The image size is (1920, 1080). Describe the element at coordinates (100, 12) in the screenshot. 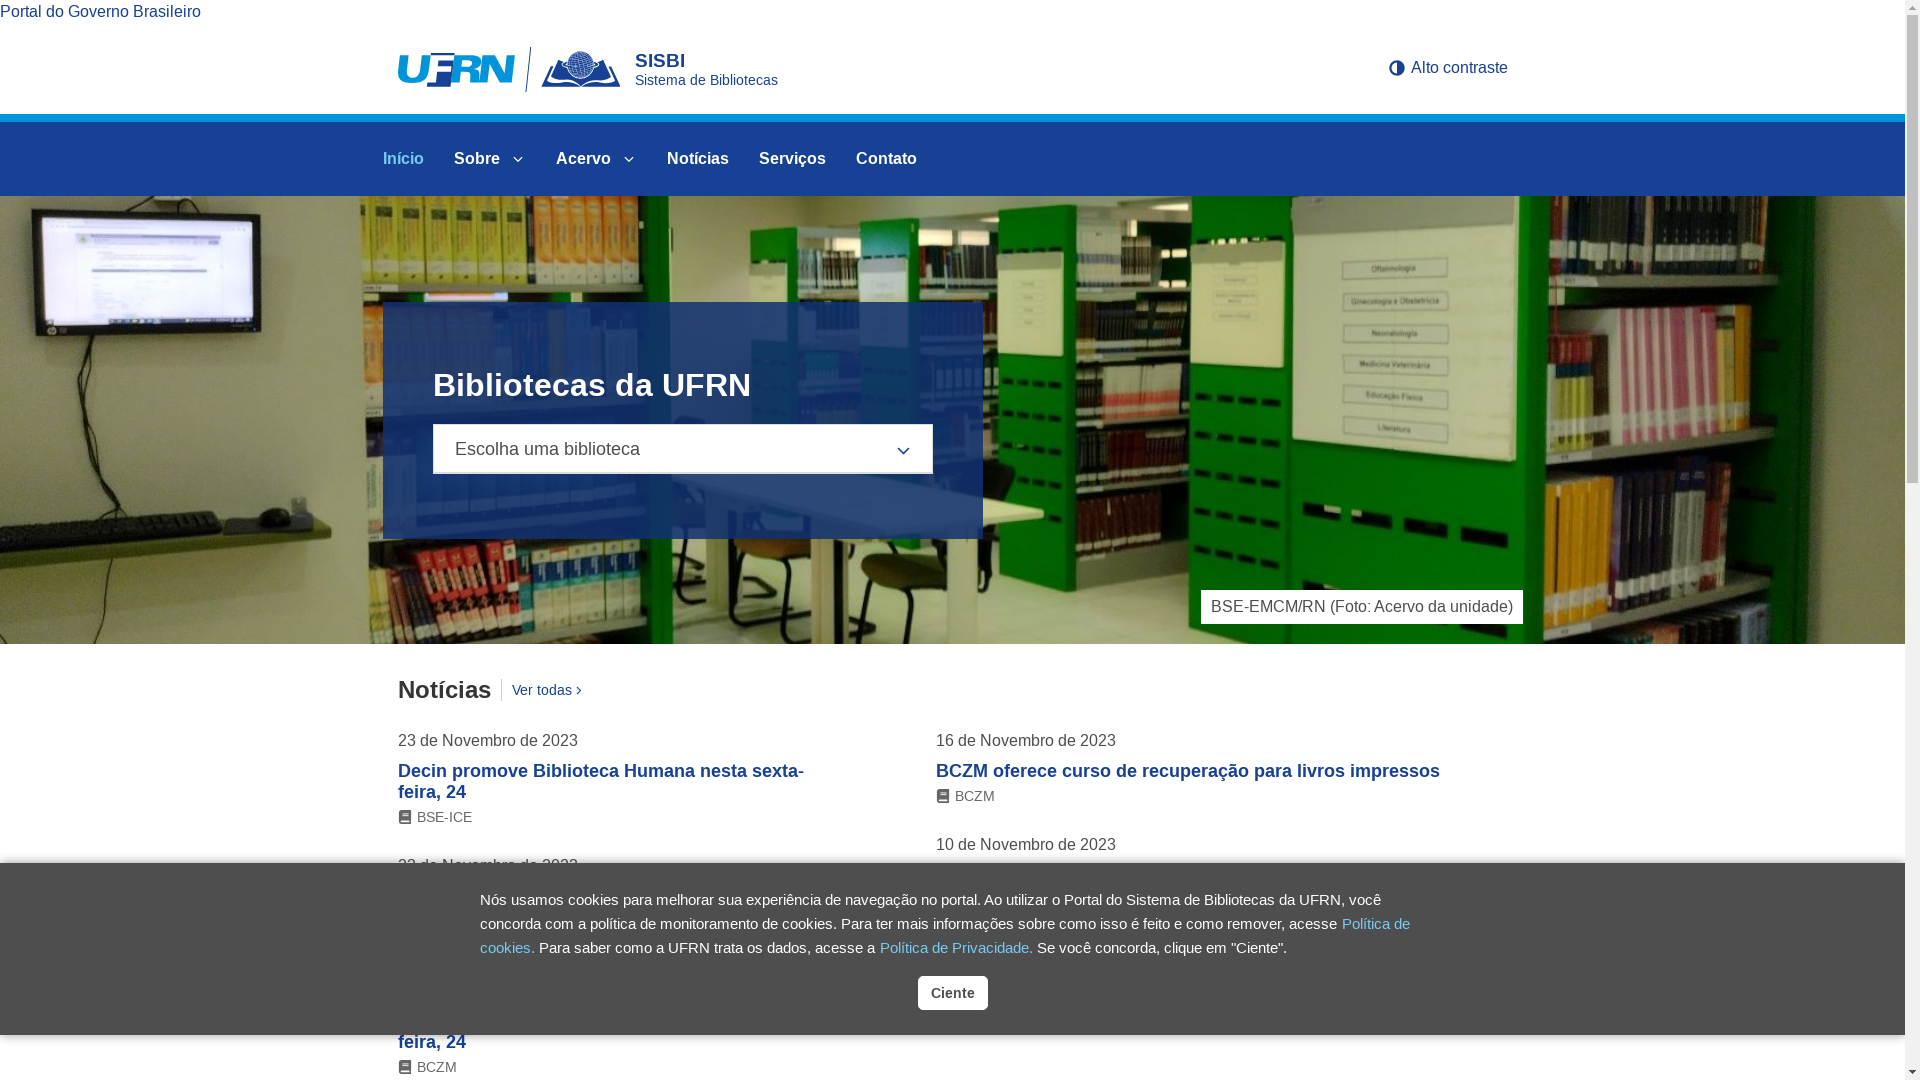

I see `Portal do Governo Brasileiro` at that location.